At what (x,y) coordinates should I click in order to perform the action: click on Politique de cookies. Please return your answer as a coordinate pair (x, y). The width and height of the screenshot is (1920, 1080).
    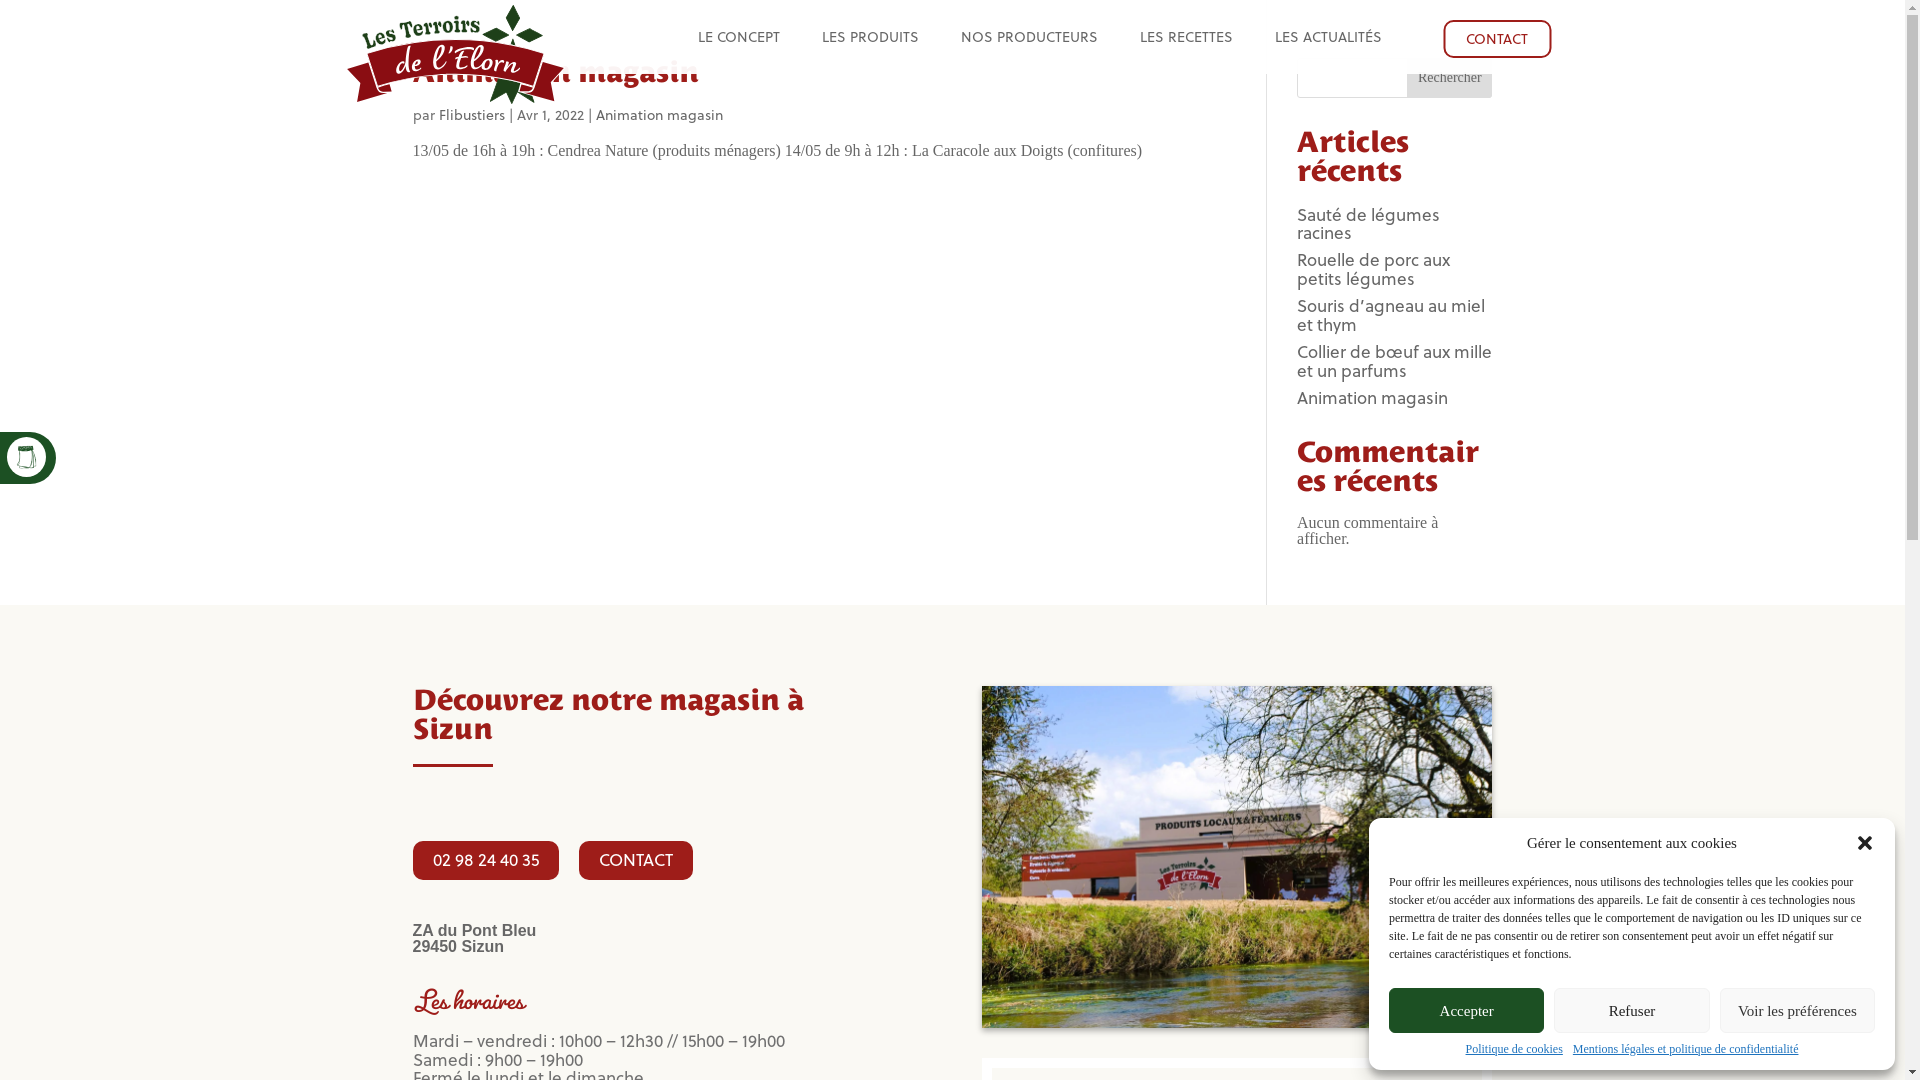
    Looking at the image, I should click on (1514, 1049).